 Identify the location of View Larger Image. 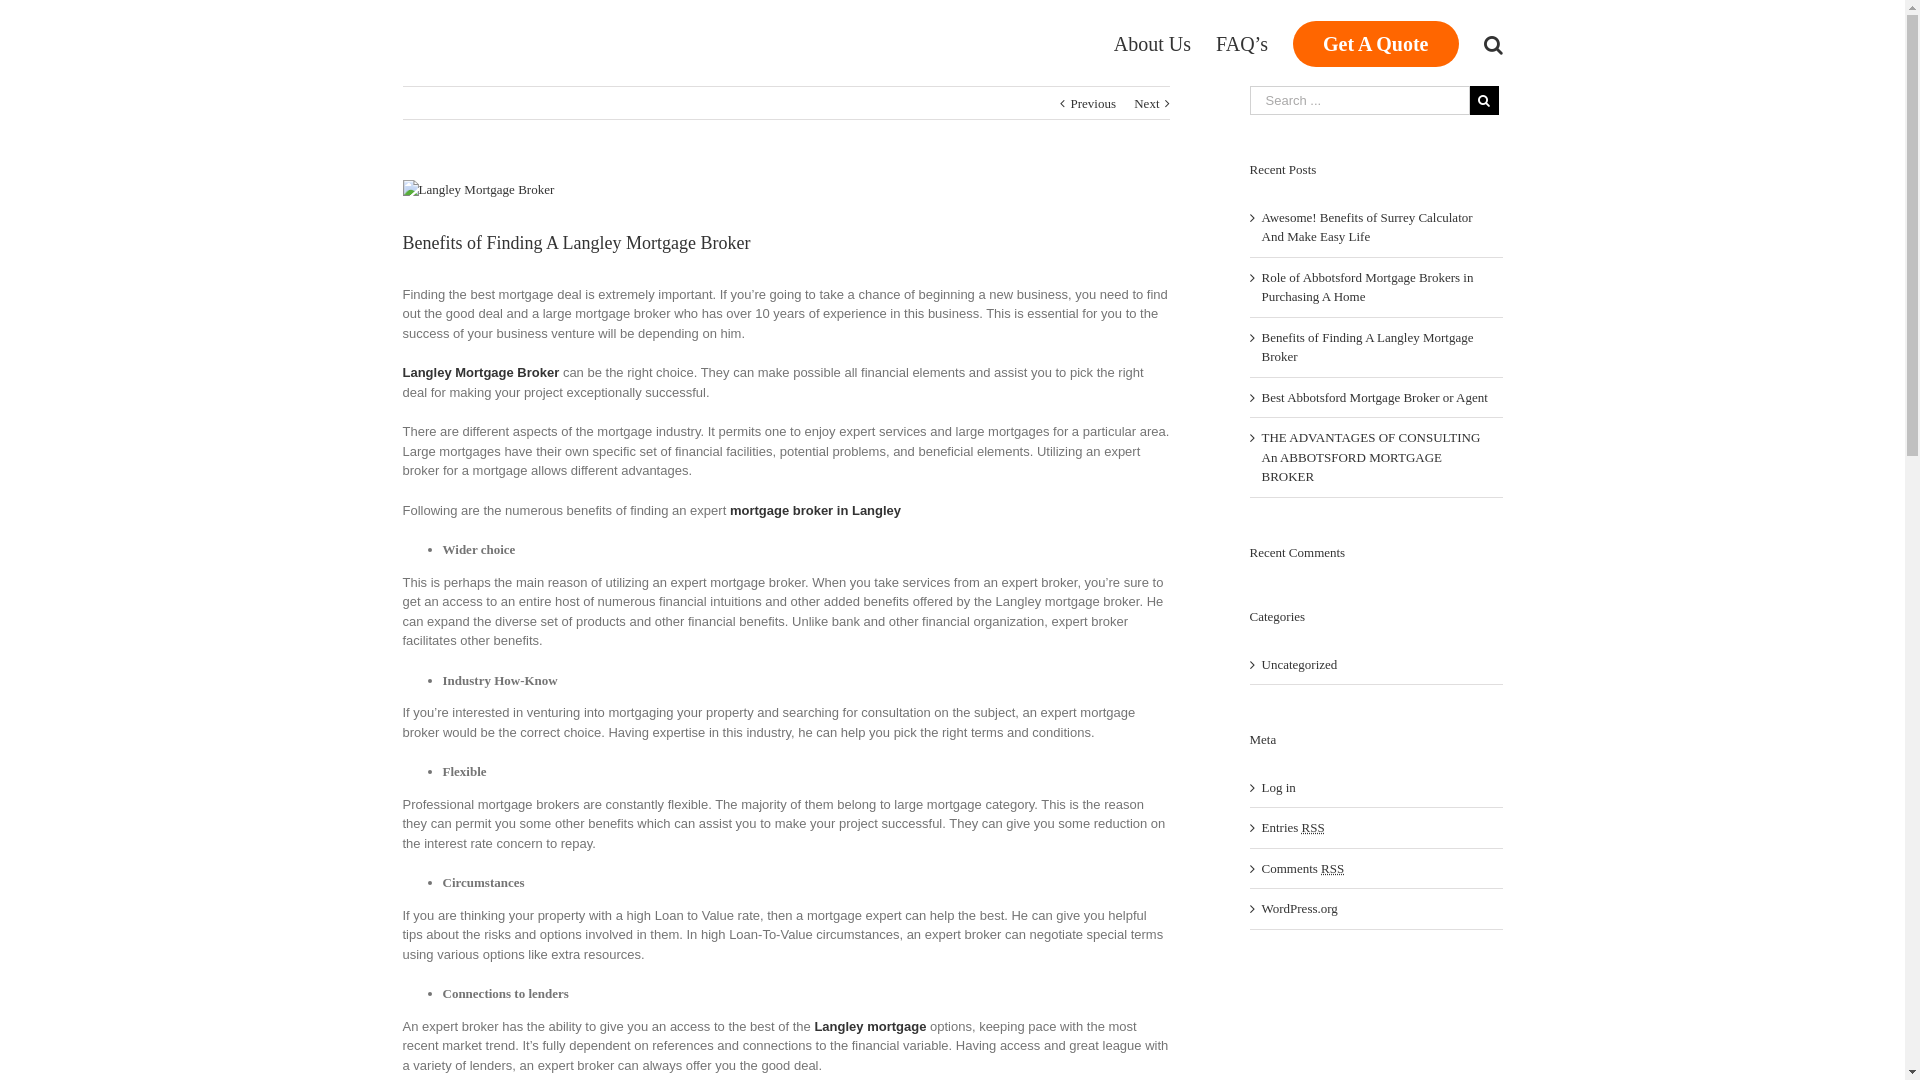
(786, 190).